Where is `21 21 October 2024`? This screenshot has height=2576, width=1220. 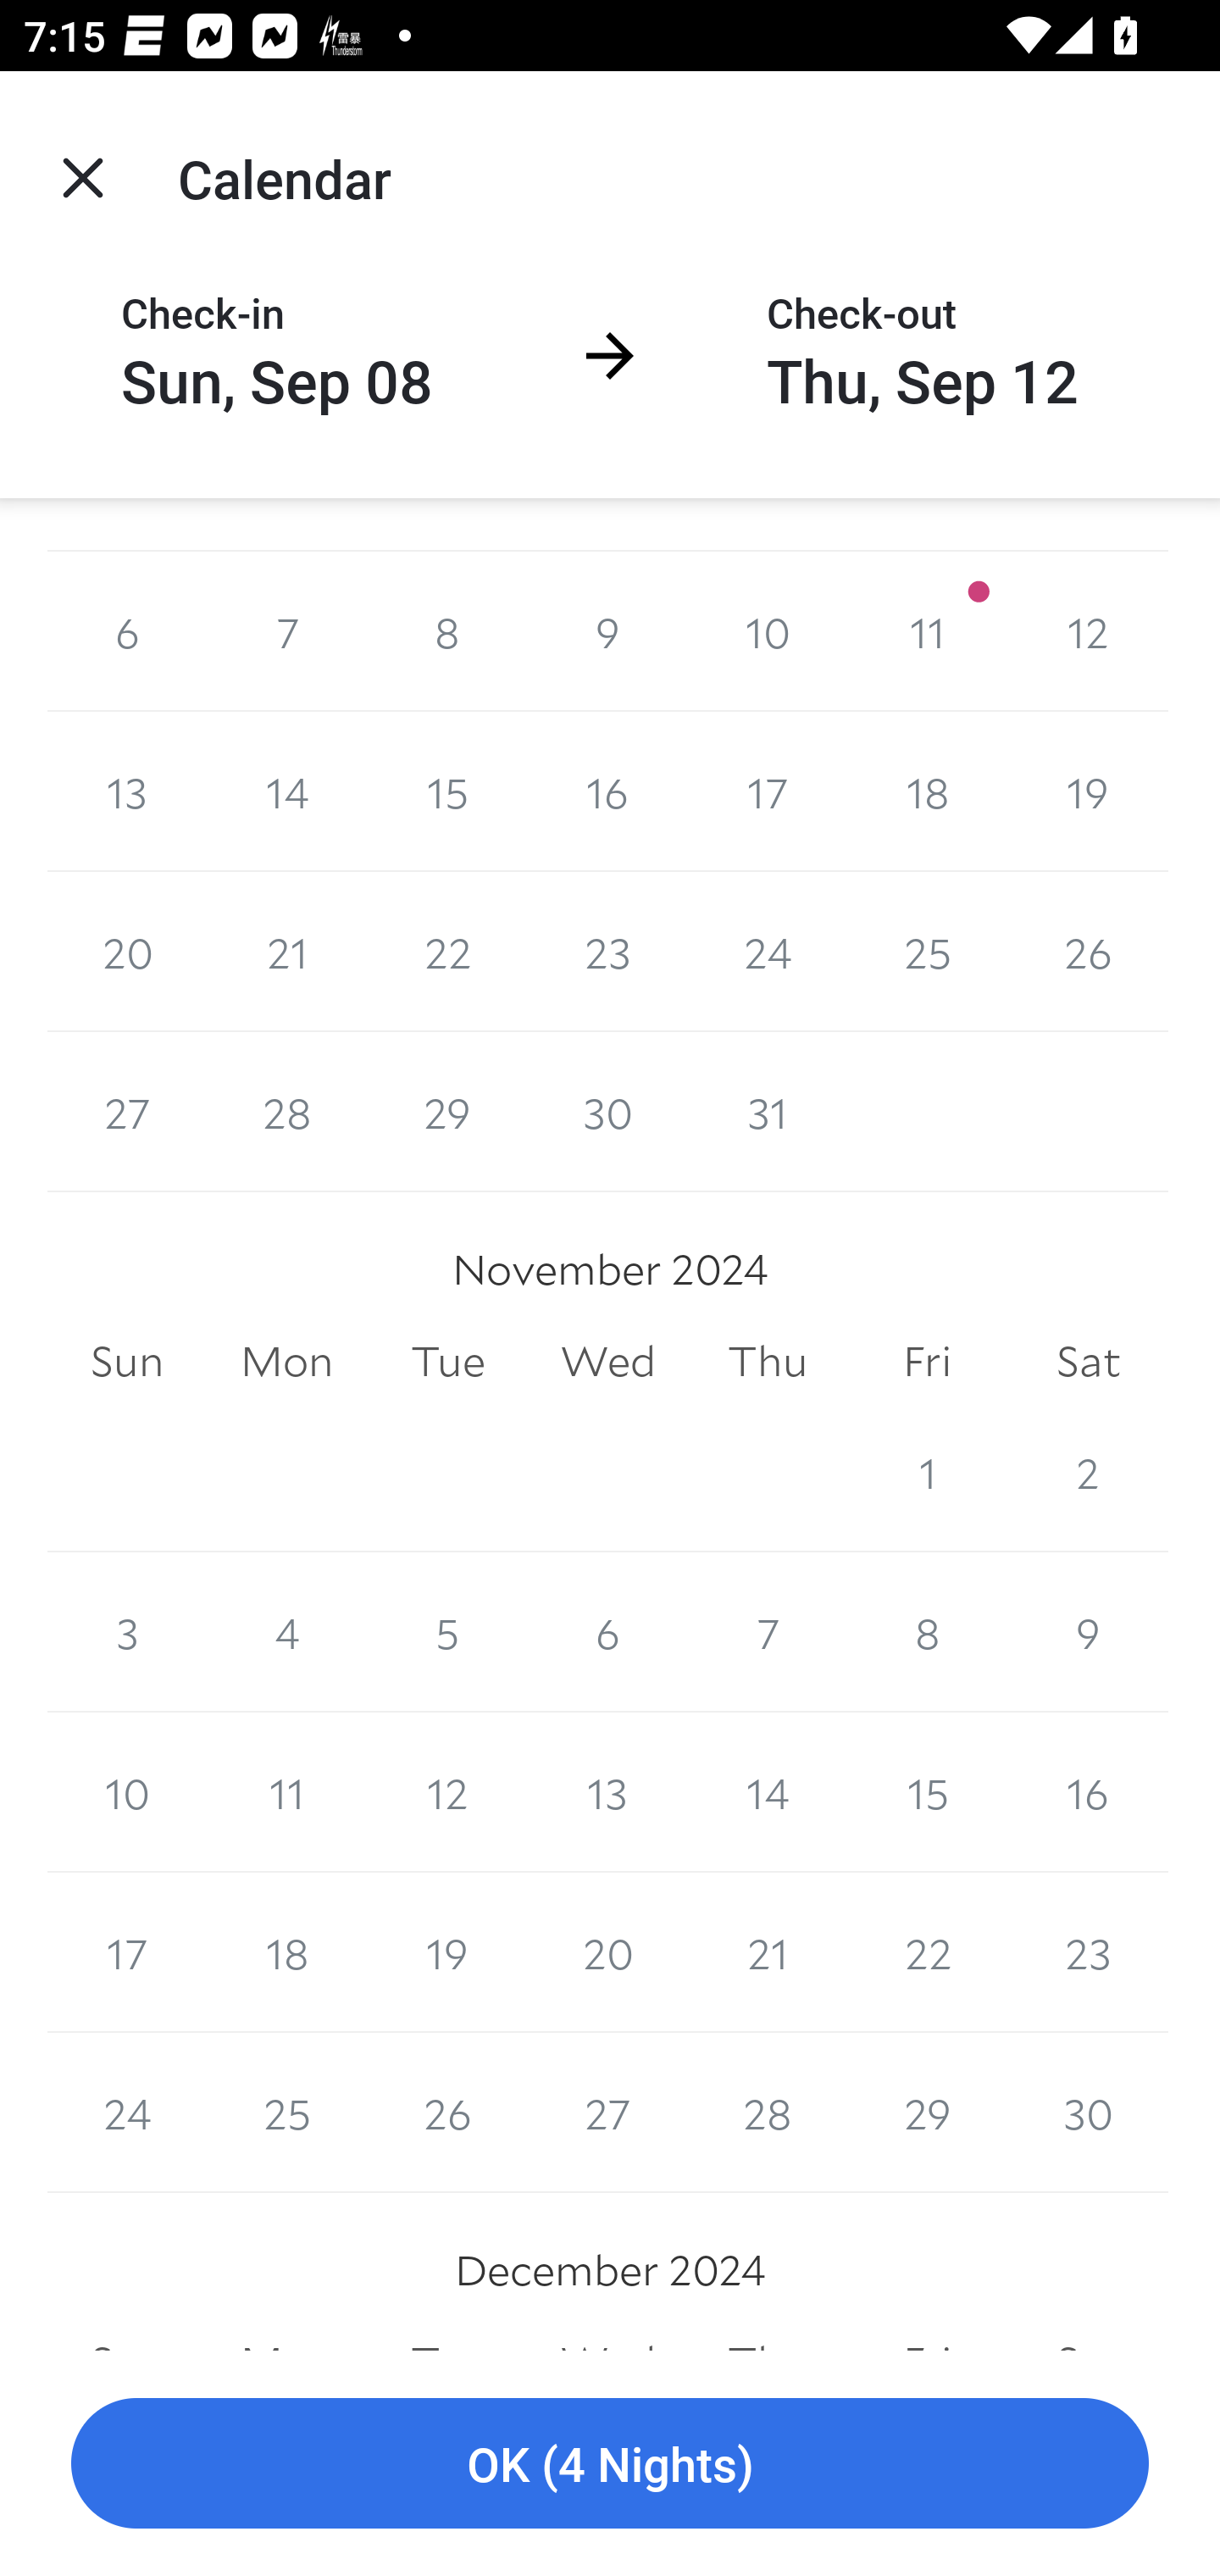 21 21 October 2024 is located at coordinates (286, 952).